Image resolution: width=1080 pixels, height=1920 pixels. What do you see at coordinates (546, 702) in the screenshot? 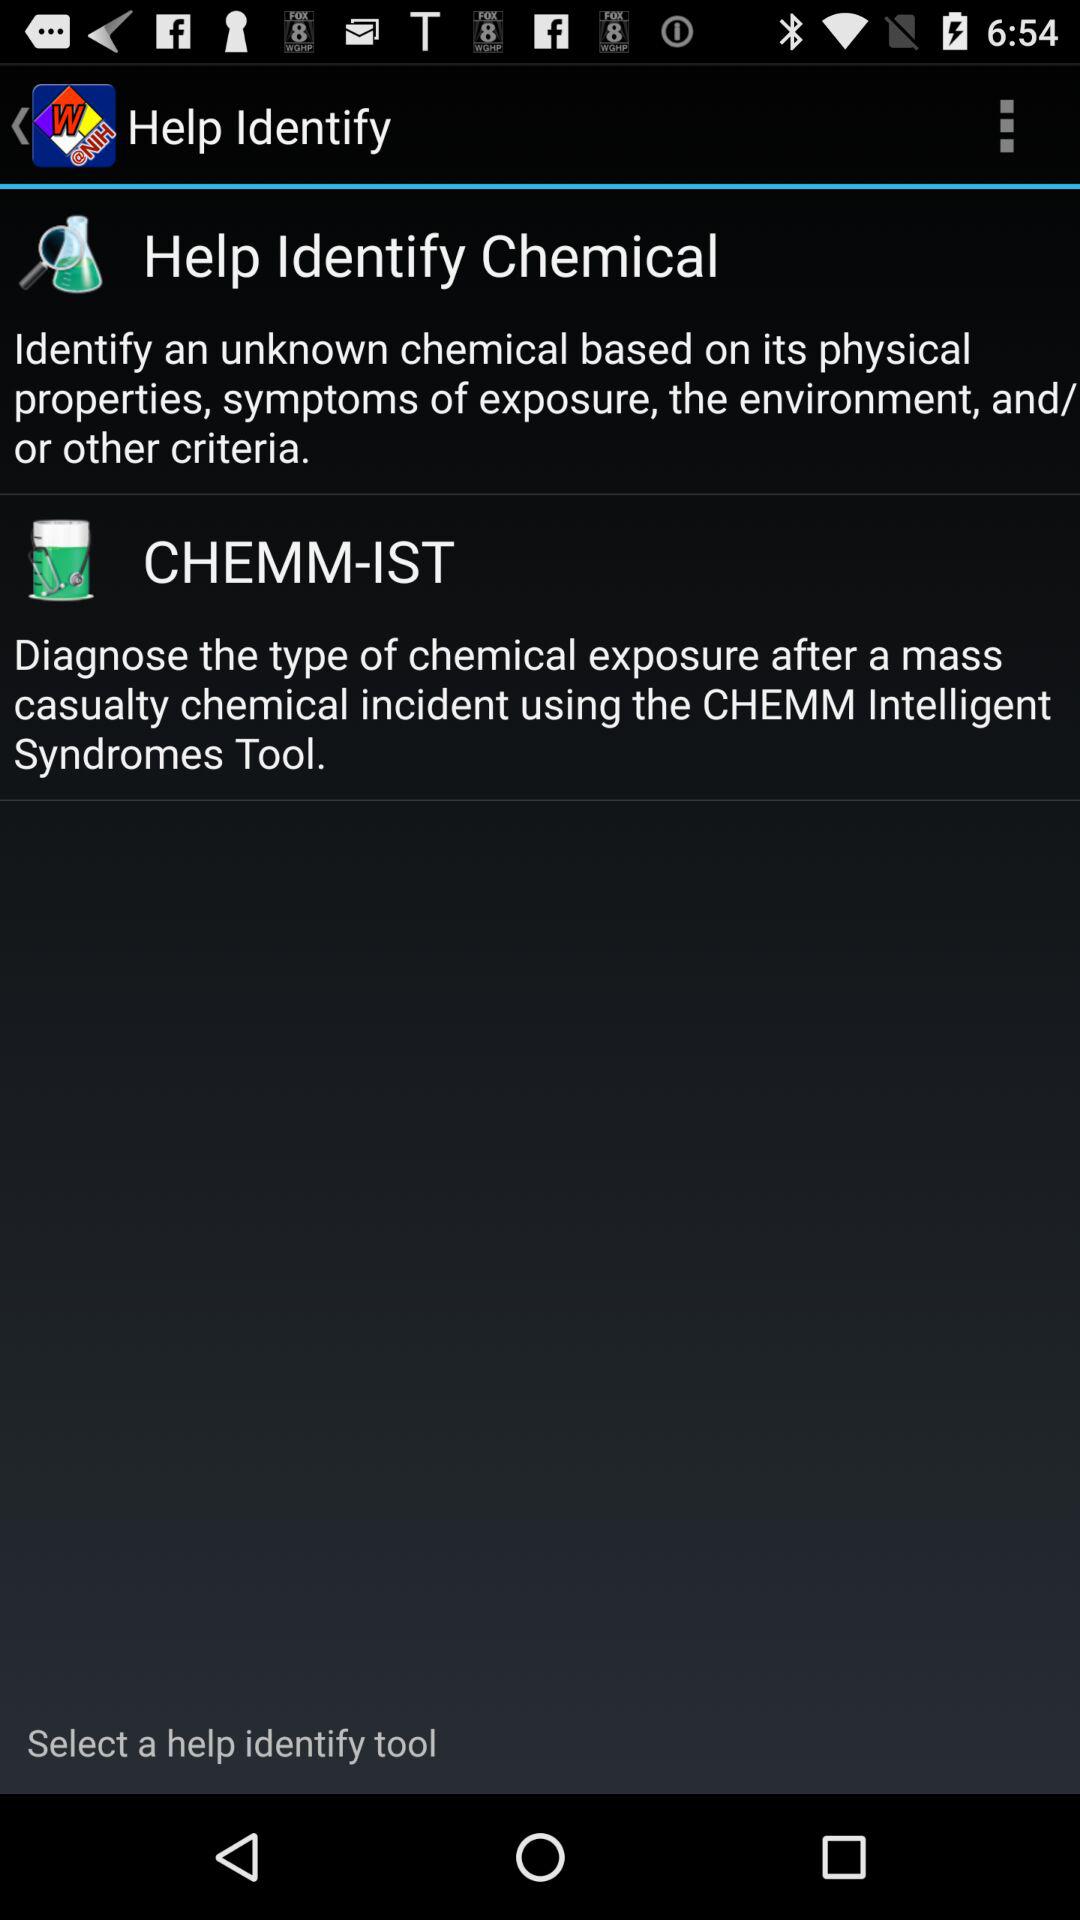
I see `launch diagnose the type at the center` at bounding box center [546, 702].